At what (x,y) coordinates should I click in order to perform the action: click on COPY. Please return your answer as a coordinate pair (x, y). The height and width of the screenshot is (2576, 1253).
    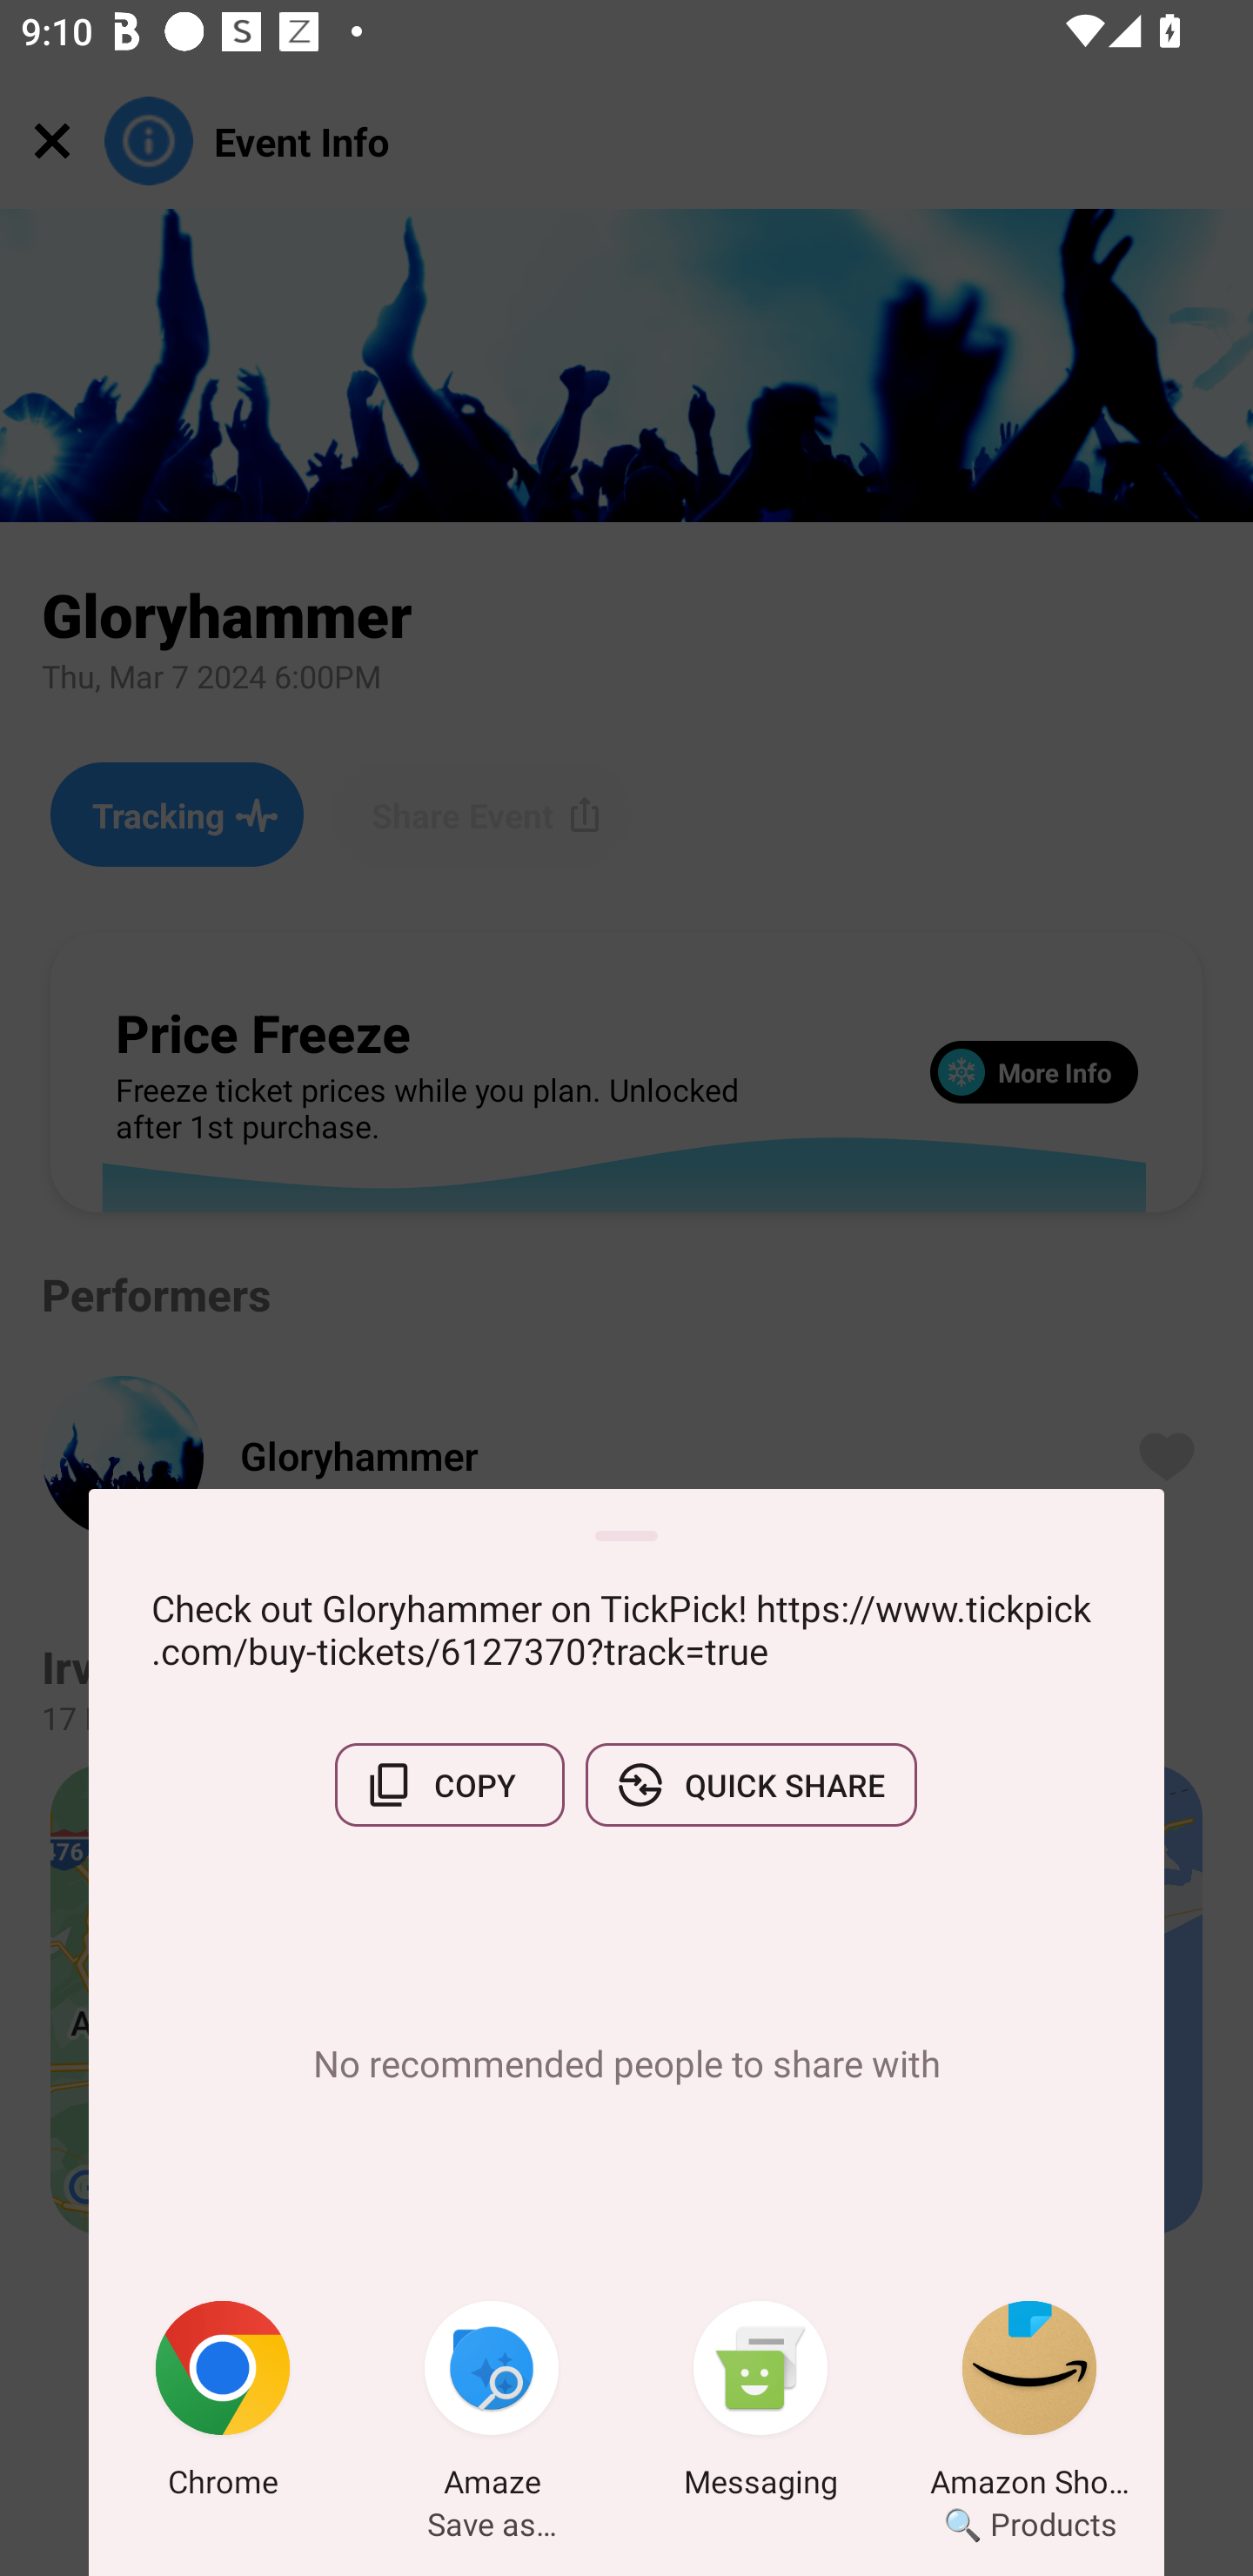
    Looking at the image, I should click on (449, 1785).